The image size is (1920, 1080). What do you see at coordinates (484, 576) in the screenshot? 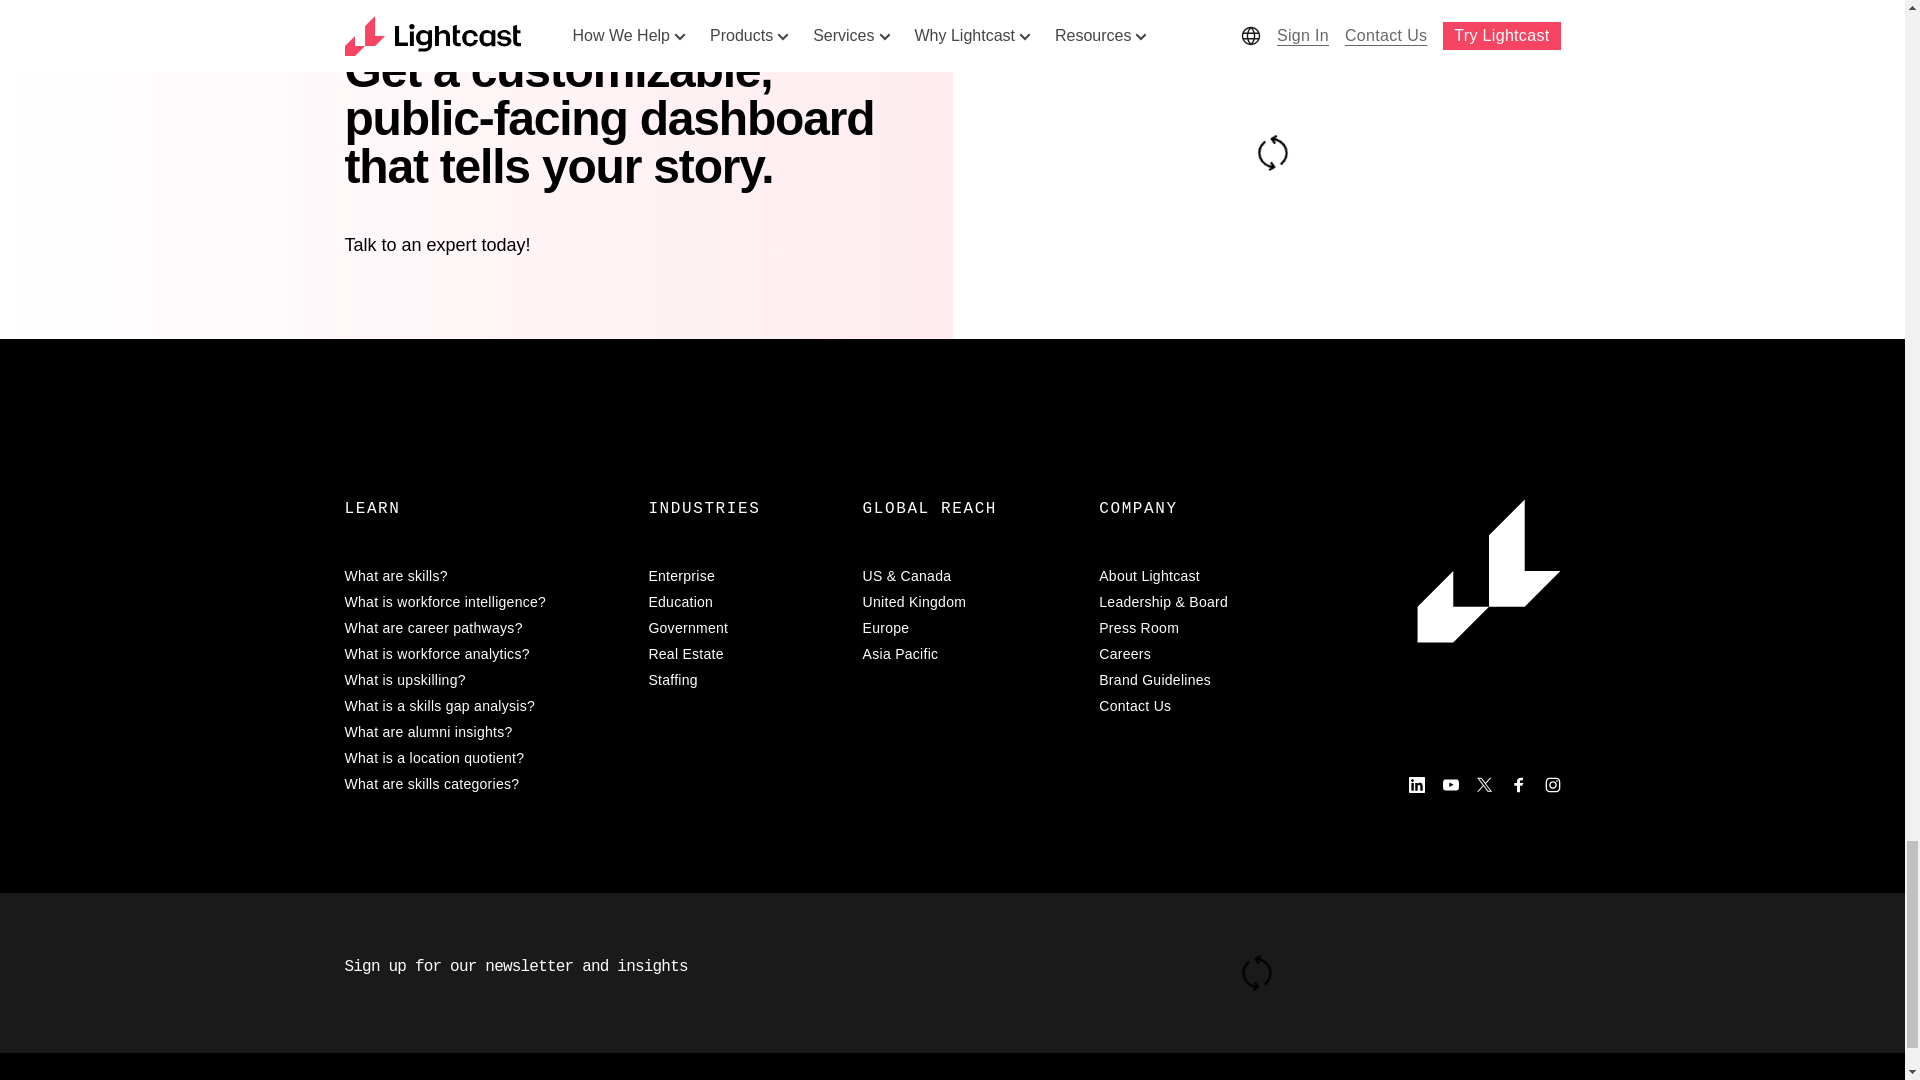
I see `What are skills?` at bounding box center [484, 576].